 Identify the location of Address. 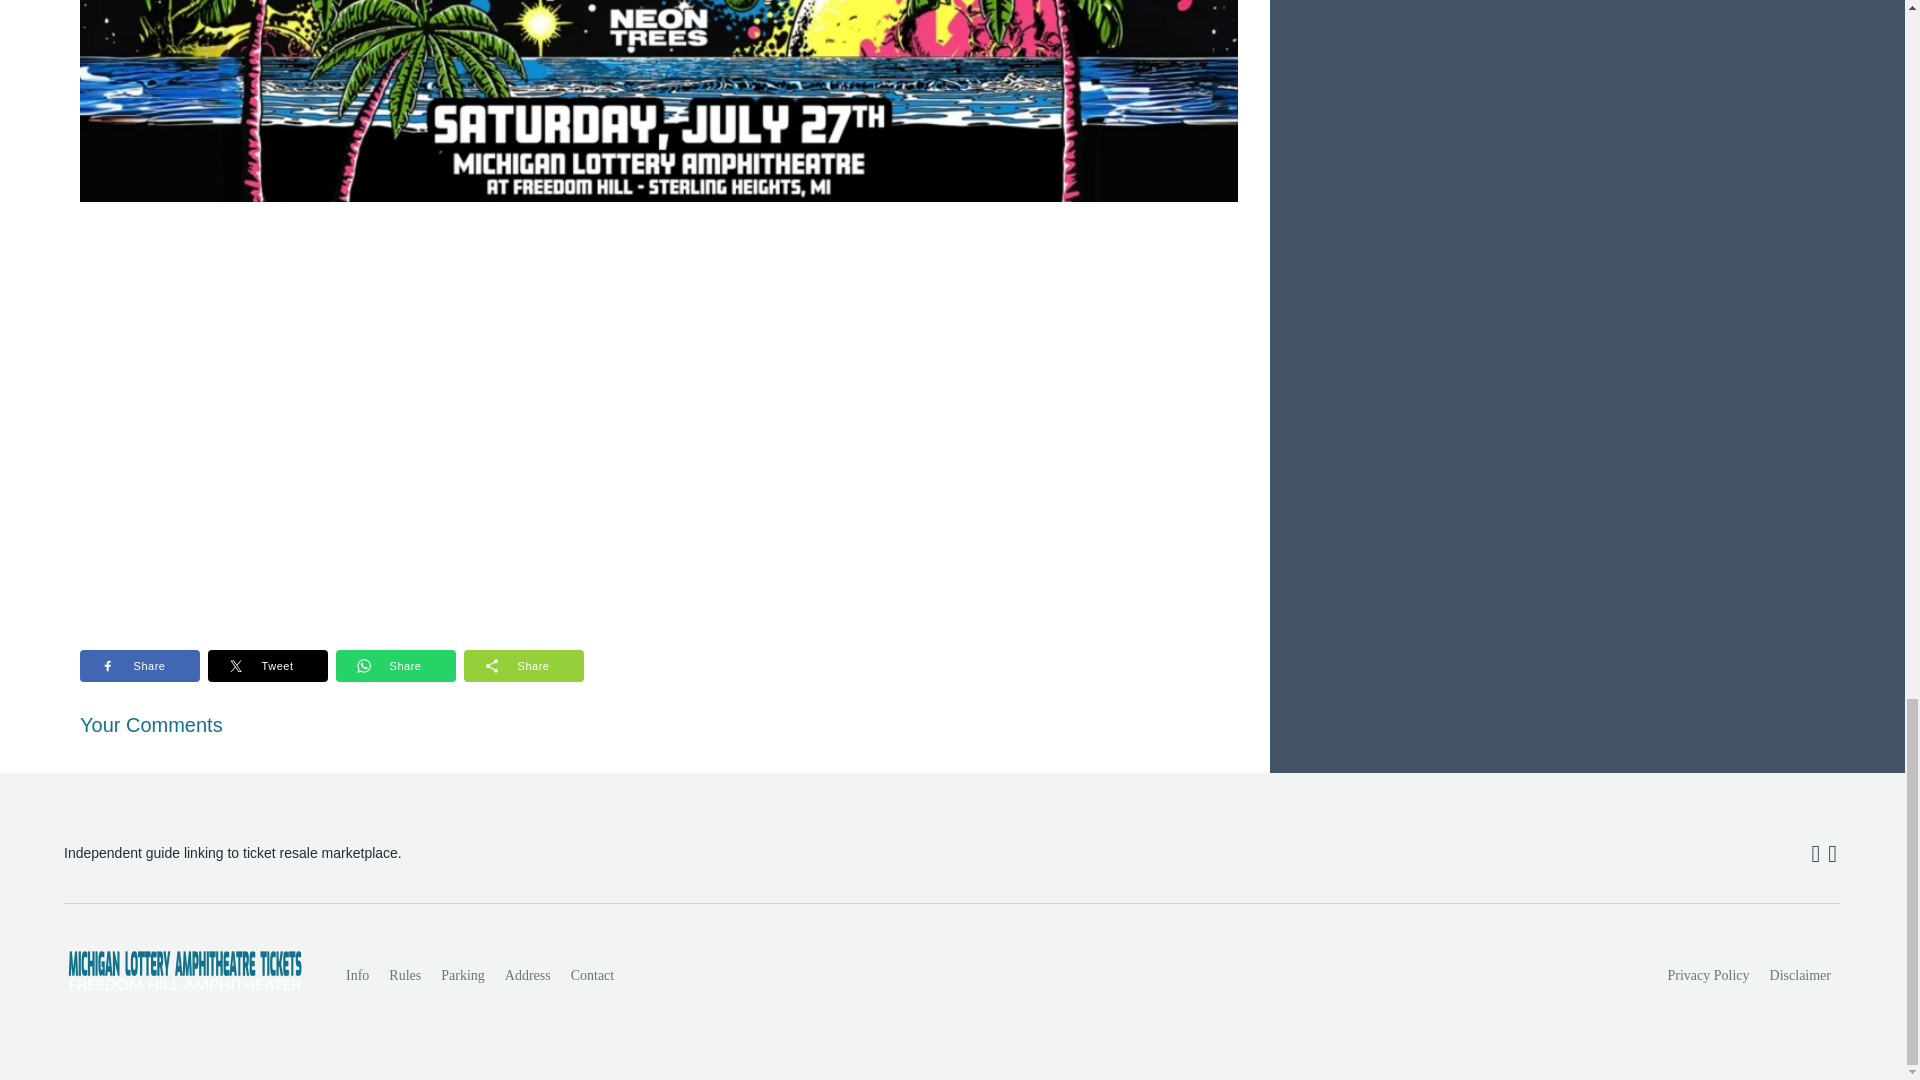
(528, 975).